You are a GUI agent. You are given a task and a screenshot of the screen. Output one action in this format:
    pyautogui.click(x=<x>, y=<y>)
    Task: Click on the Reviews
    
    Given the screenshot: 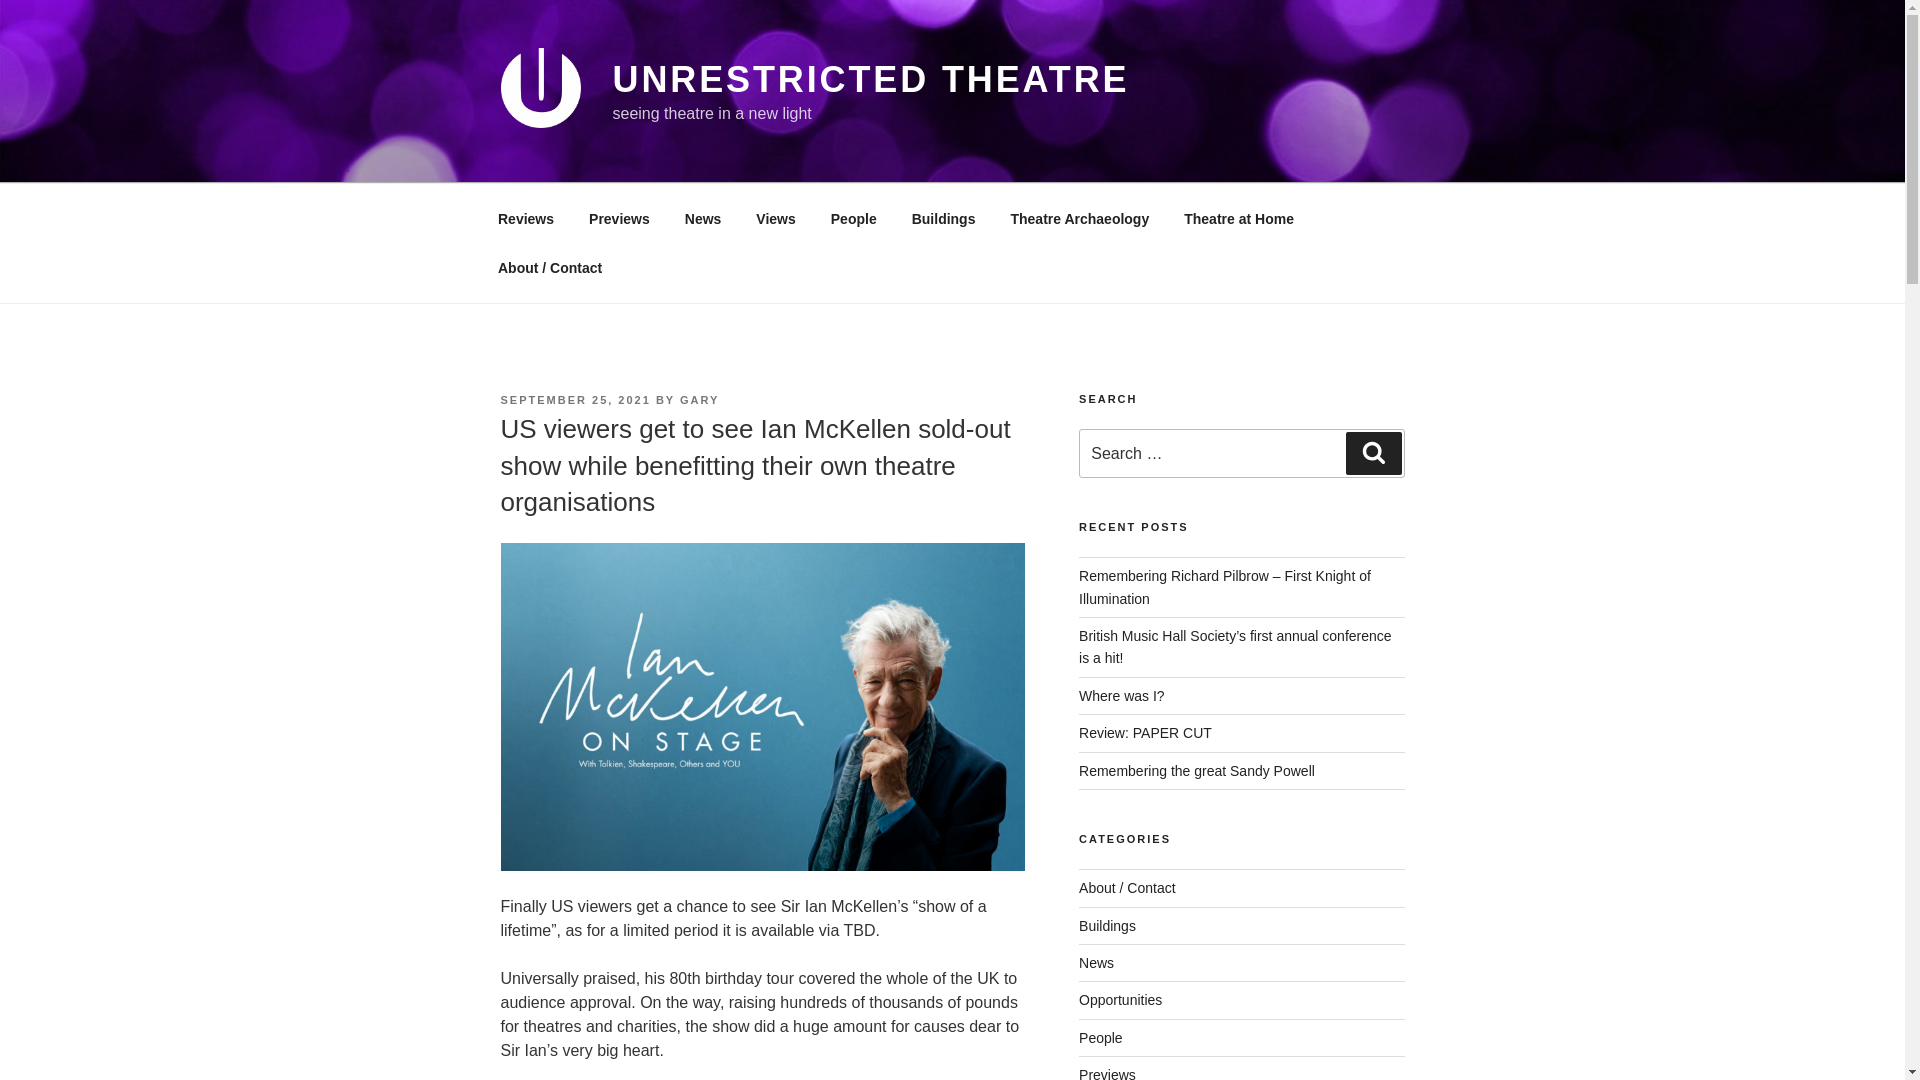 What is the action you would take?
    pyautogui.click(x=525, y=218)
    